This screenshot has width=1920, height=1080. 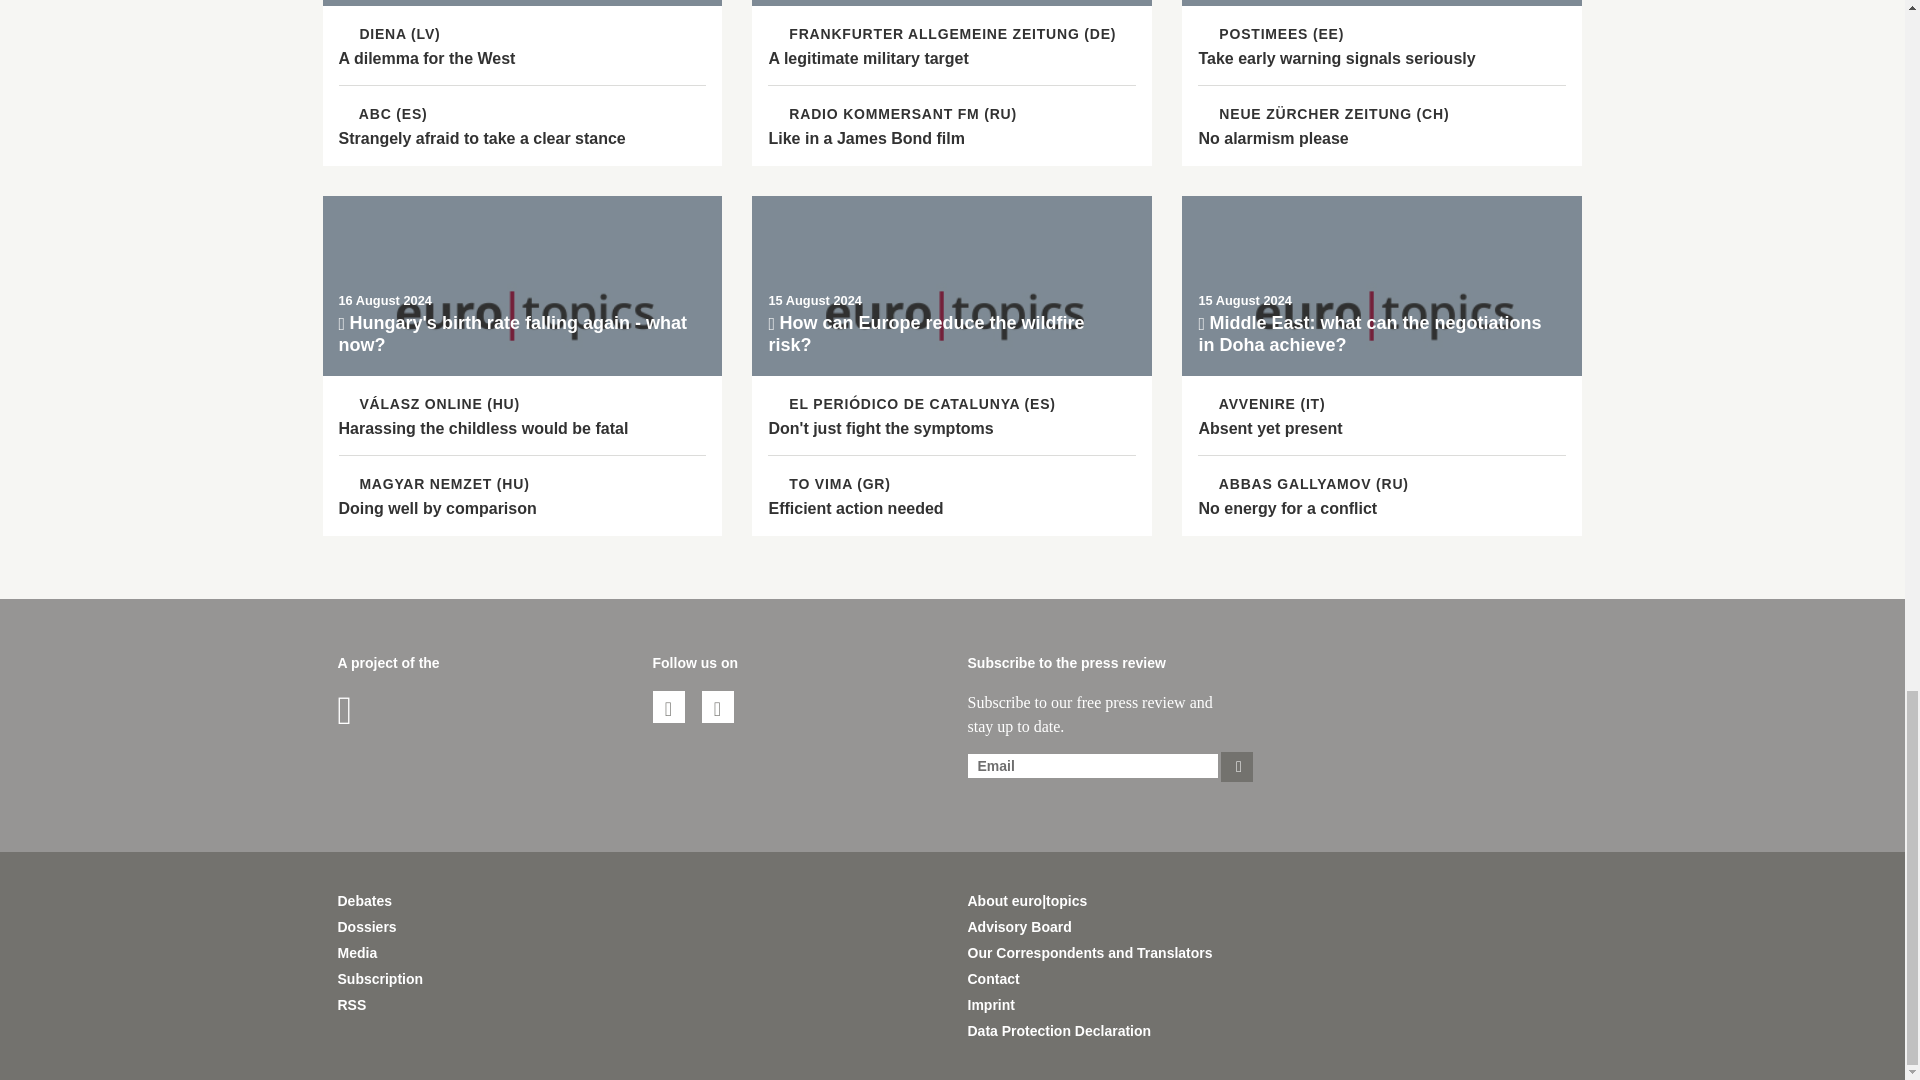 I want to click on Postimees, so click(x=1272, y=34).